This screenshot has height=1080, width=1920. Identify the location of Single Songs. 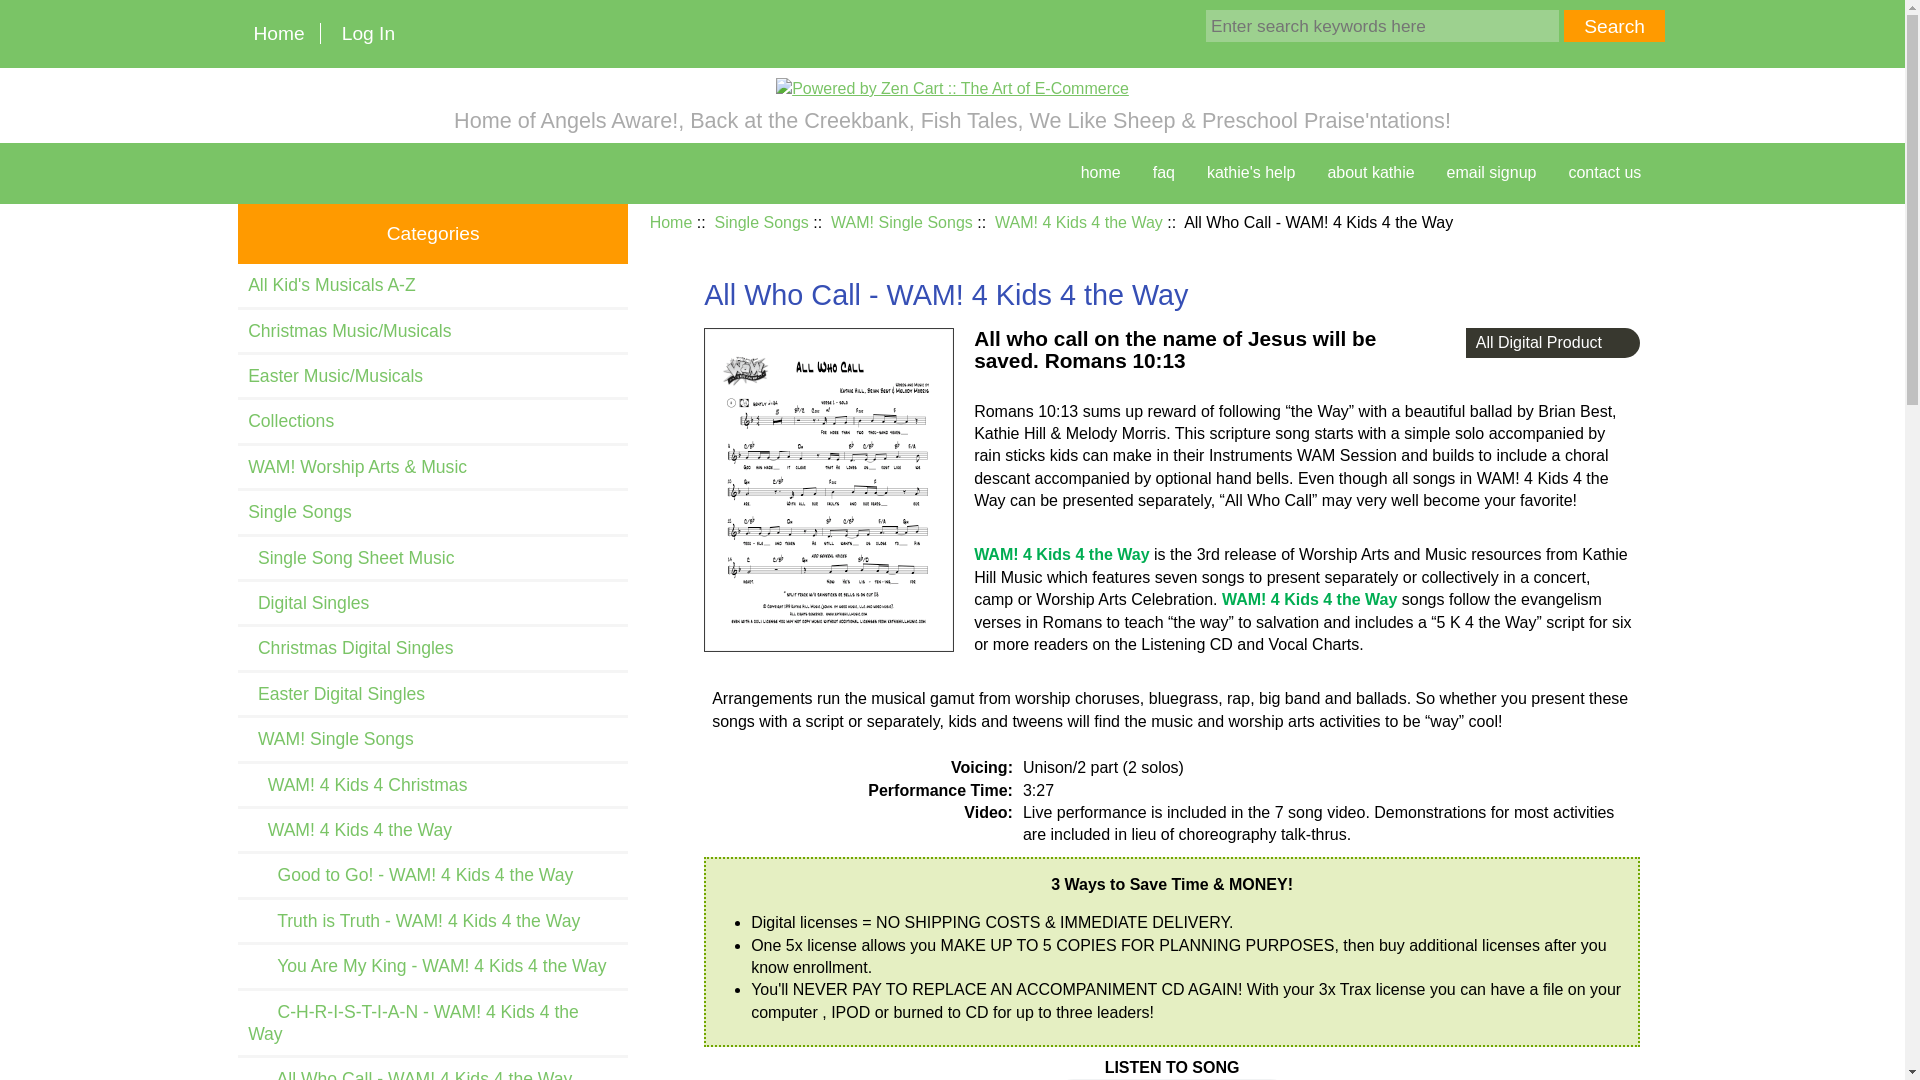
(432, 512).